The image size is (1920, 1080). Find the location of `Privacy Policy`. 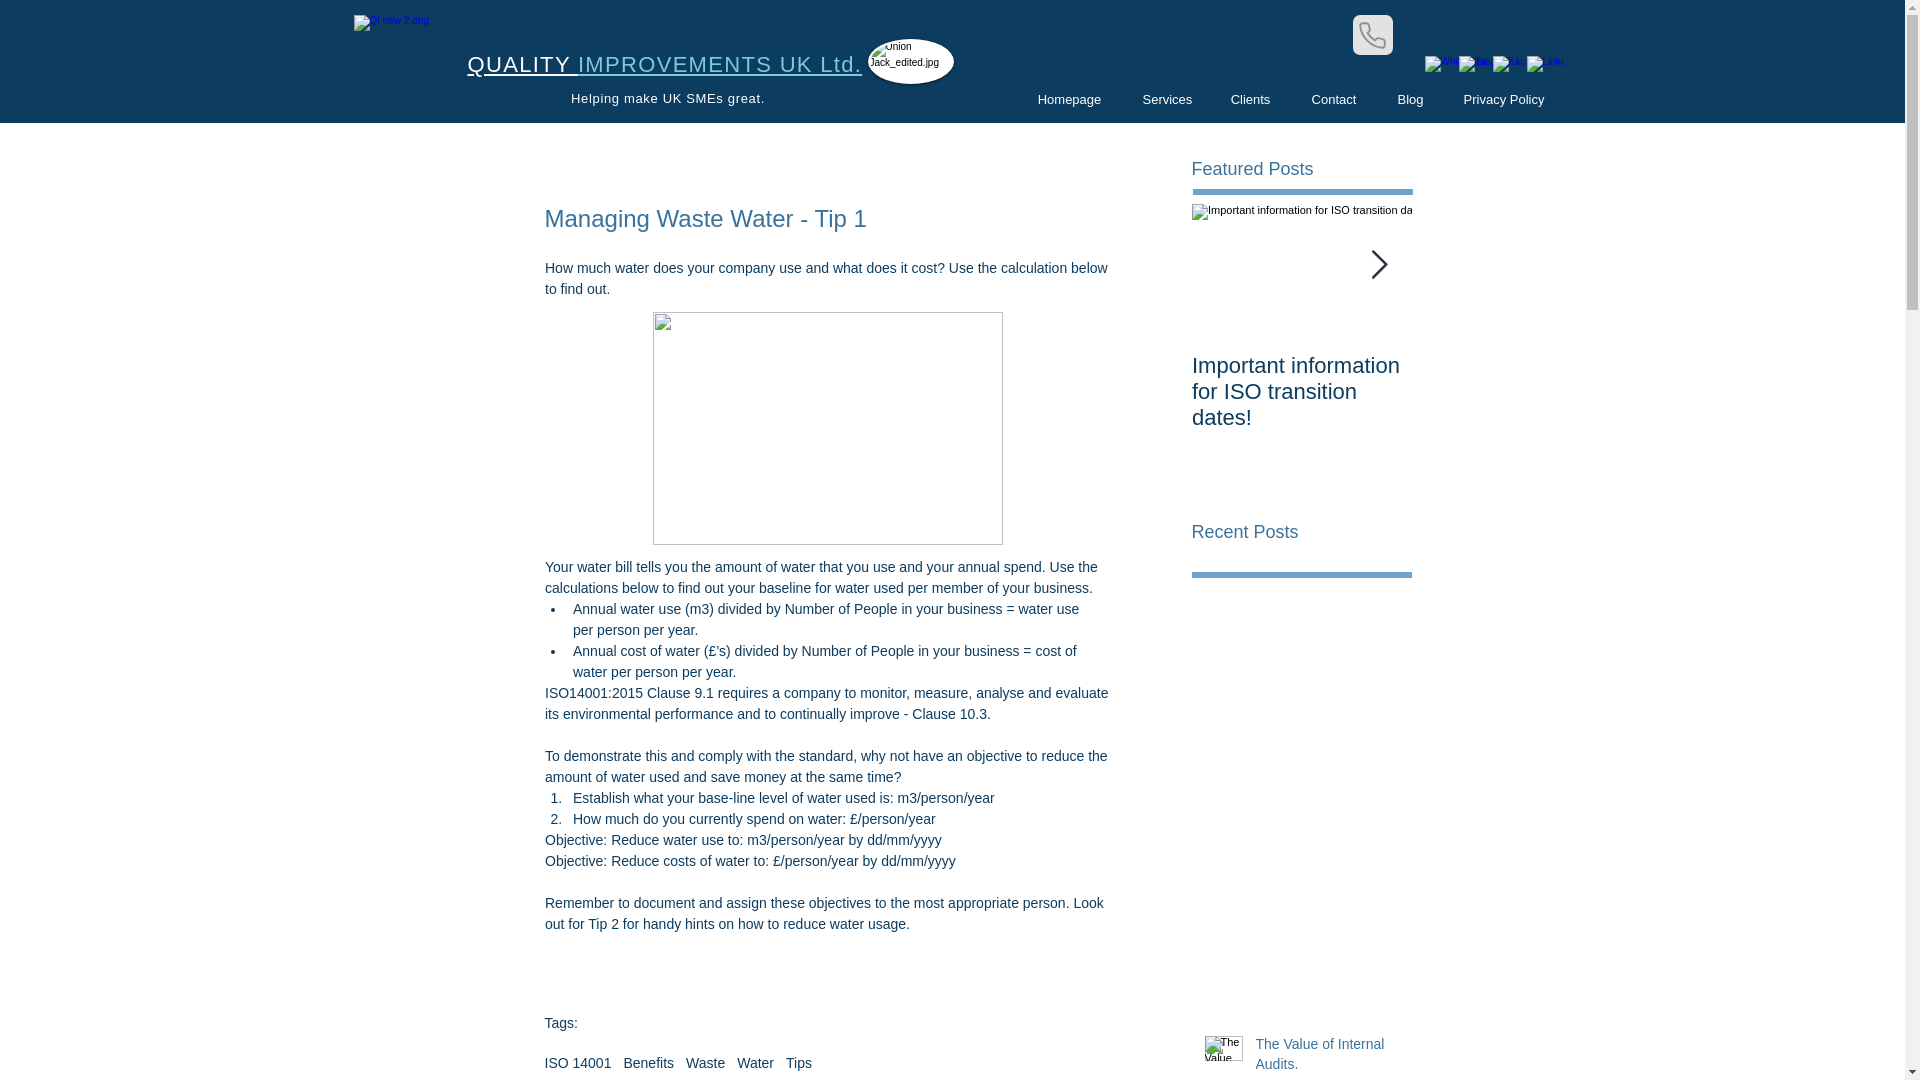

Privacy Policy is located at coordinates (1504, 99).